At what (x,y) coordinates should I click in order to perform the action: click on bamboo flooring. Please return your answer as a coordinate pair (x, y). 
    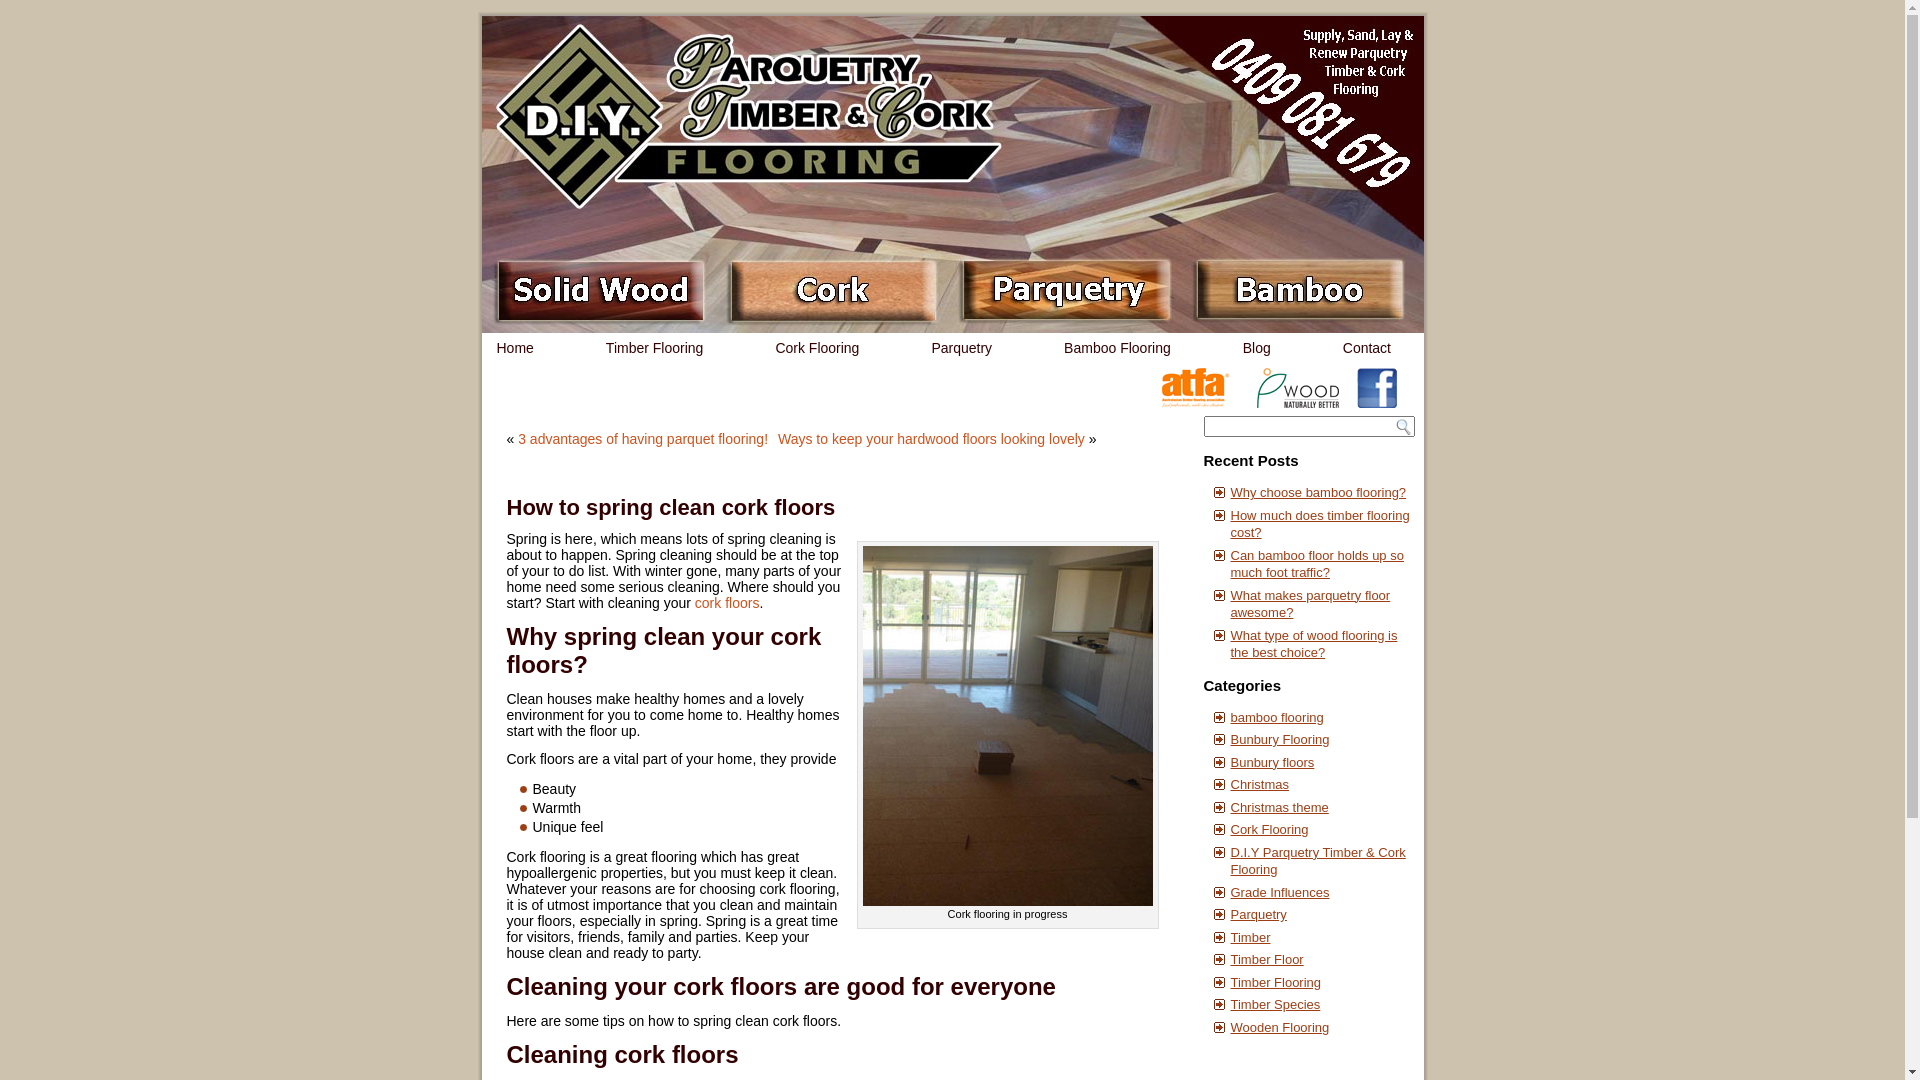
    Looking at the image, I should click on (1276, 718).